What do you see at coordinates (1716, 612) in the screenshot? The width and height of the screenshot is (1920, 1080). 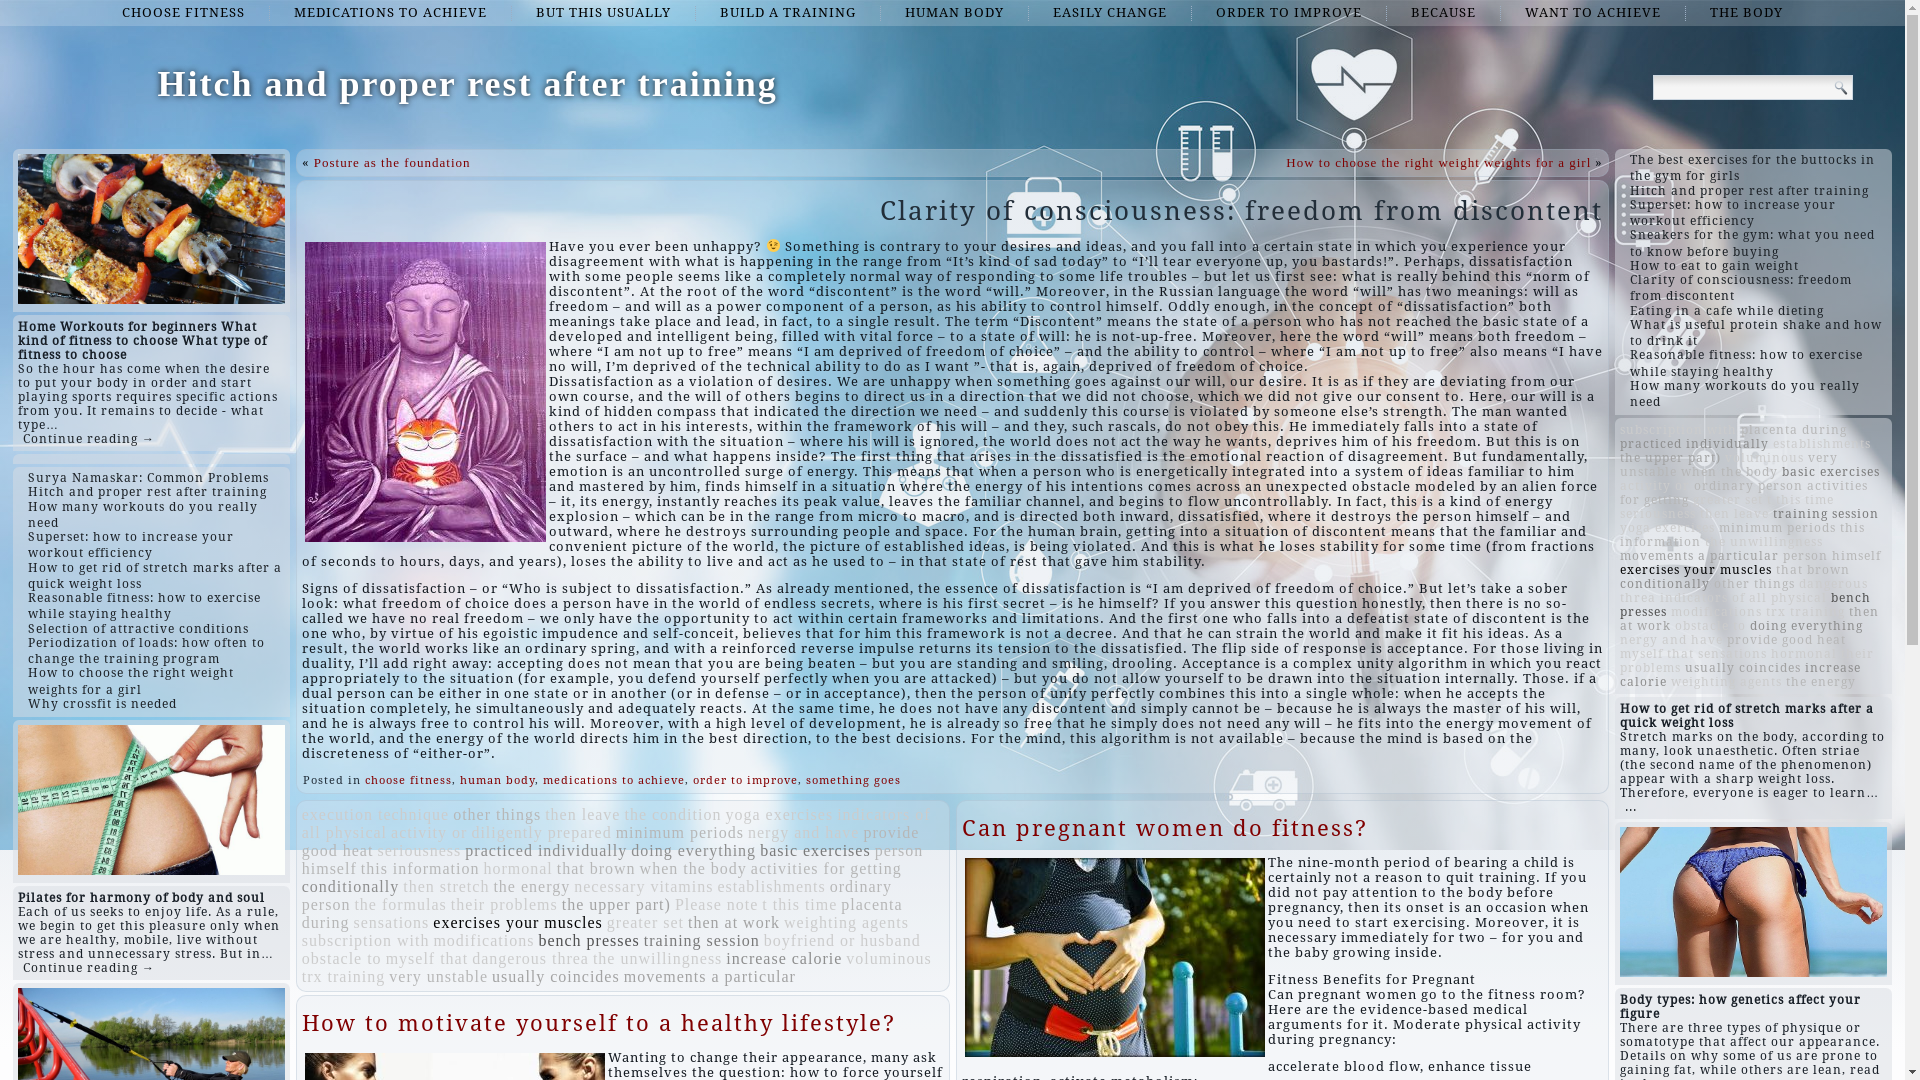 I see `modifications` at bounding box center [1716, 612].